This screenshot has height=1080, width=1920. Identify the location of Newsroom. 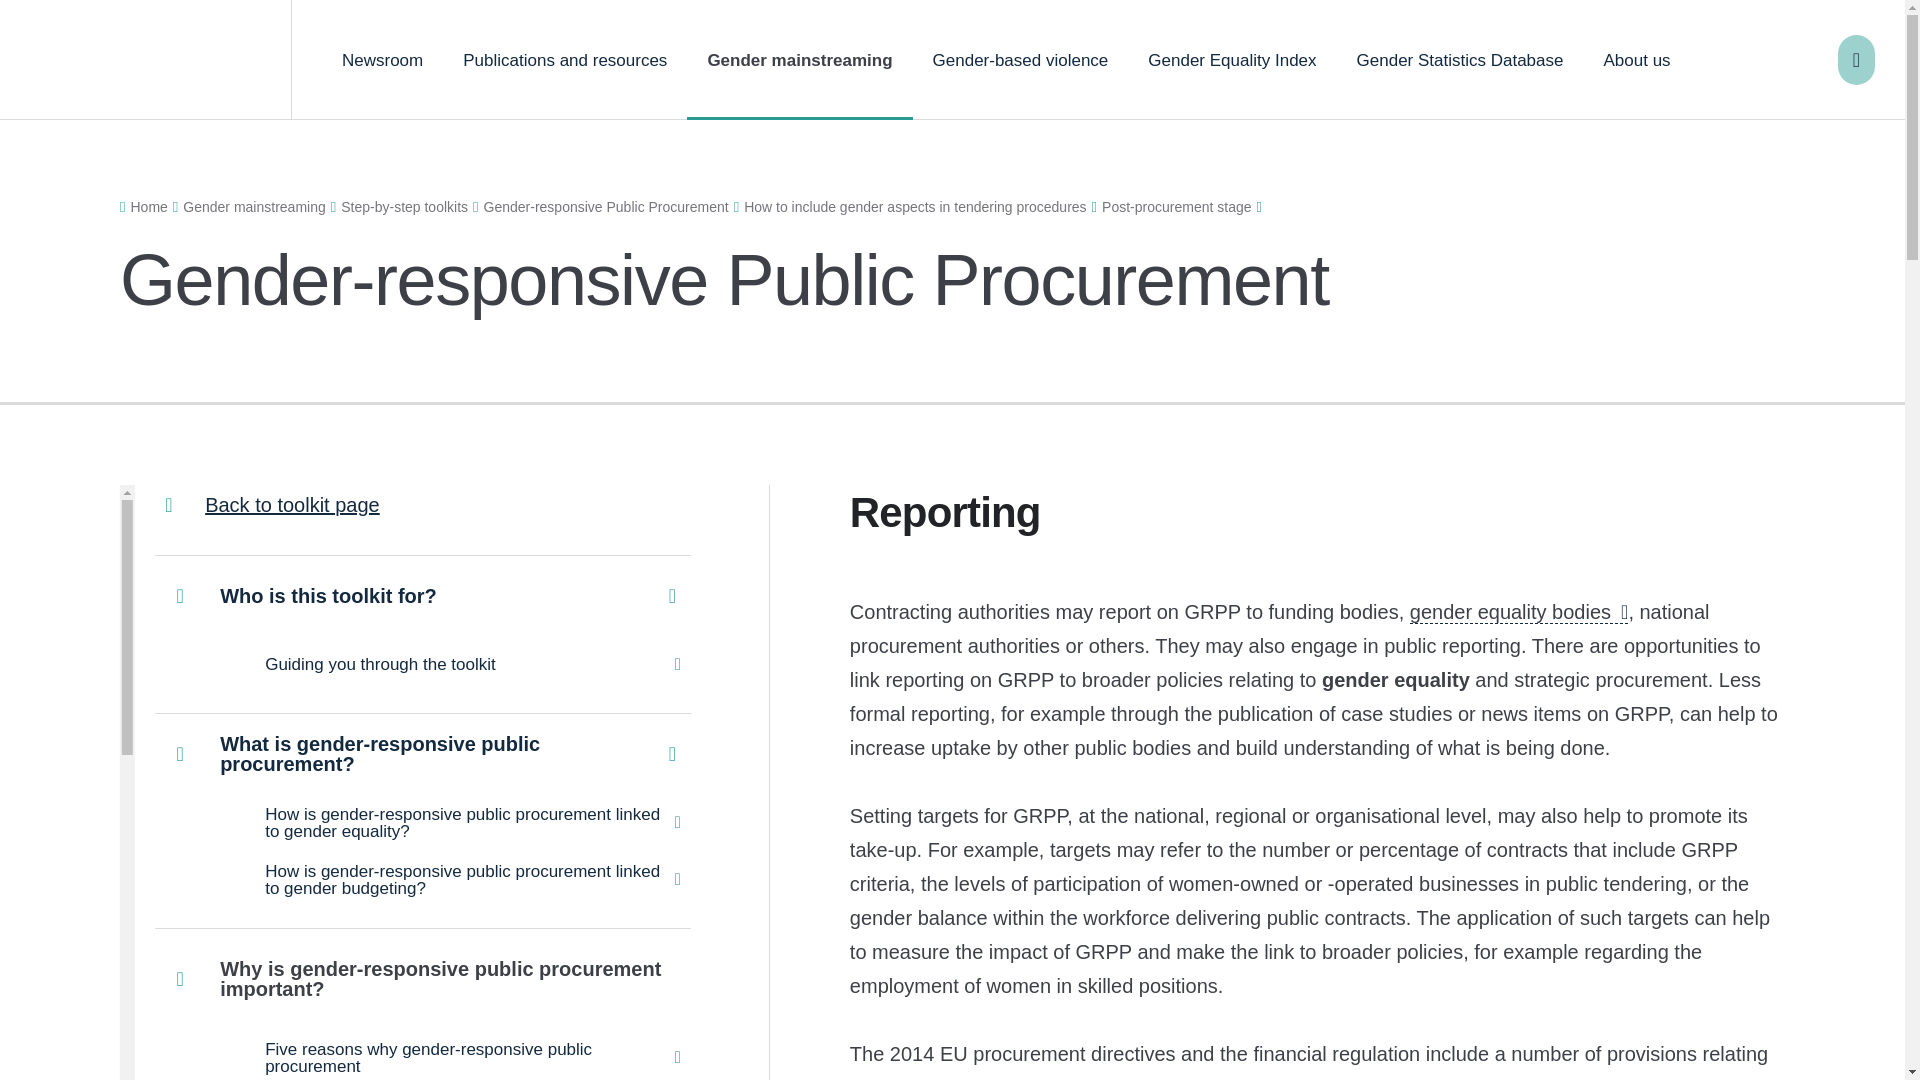
(382, 60).